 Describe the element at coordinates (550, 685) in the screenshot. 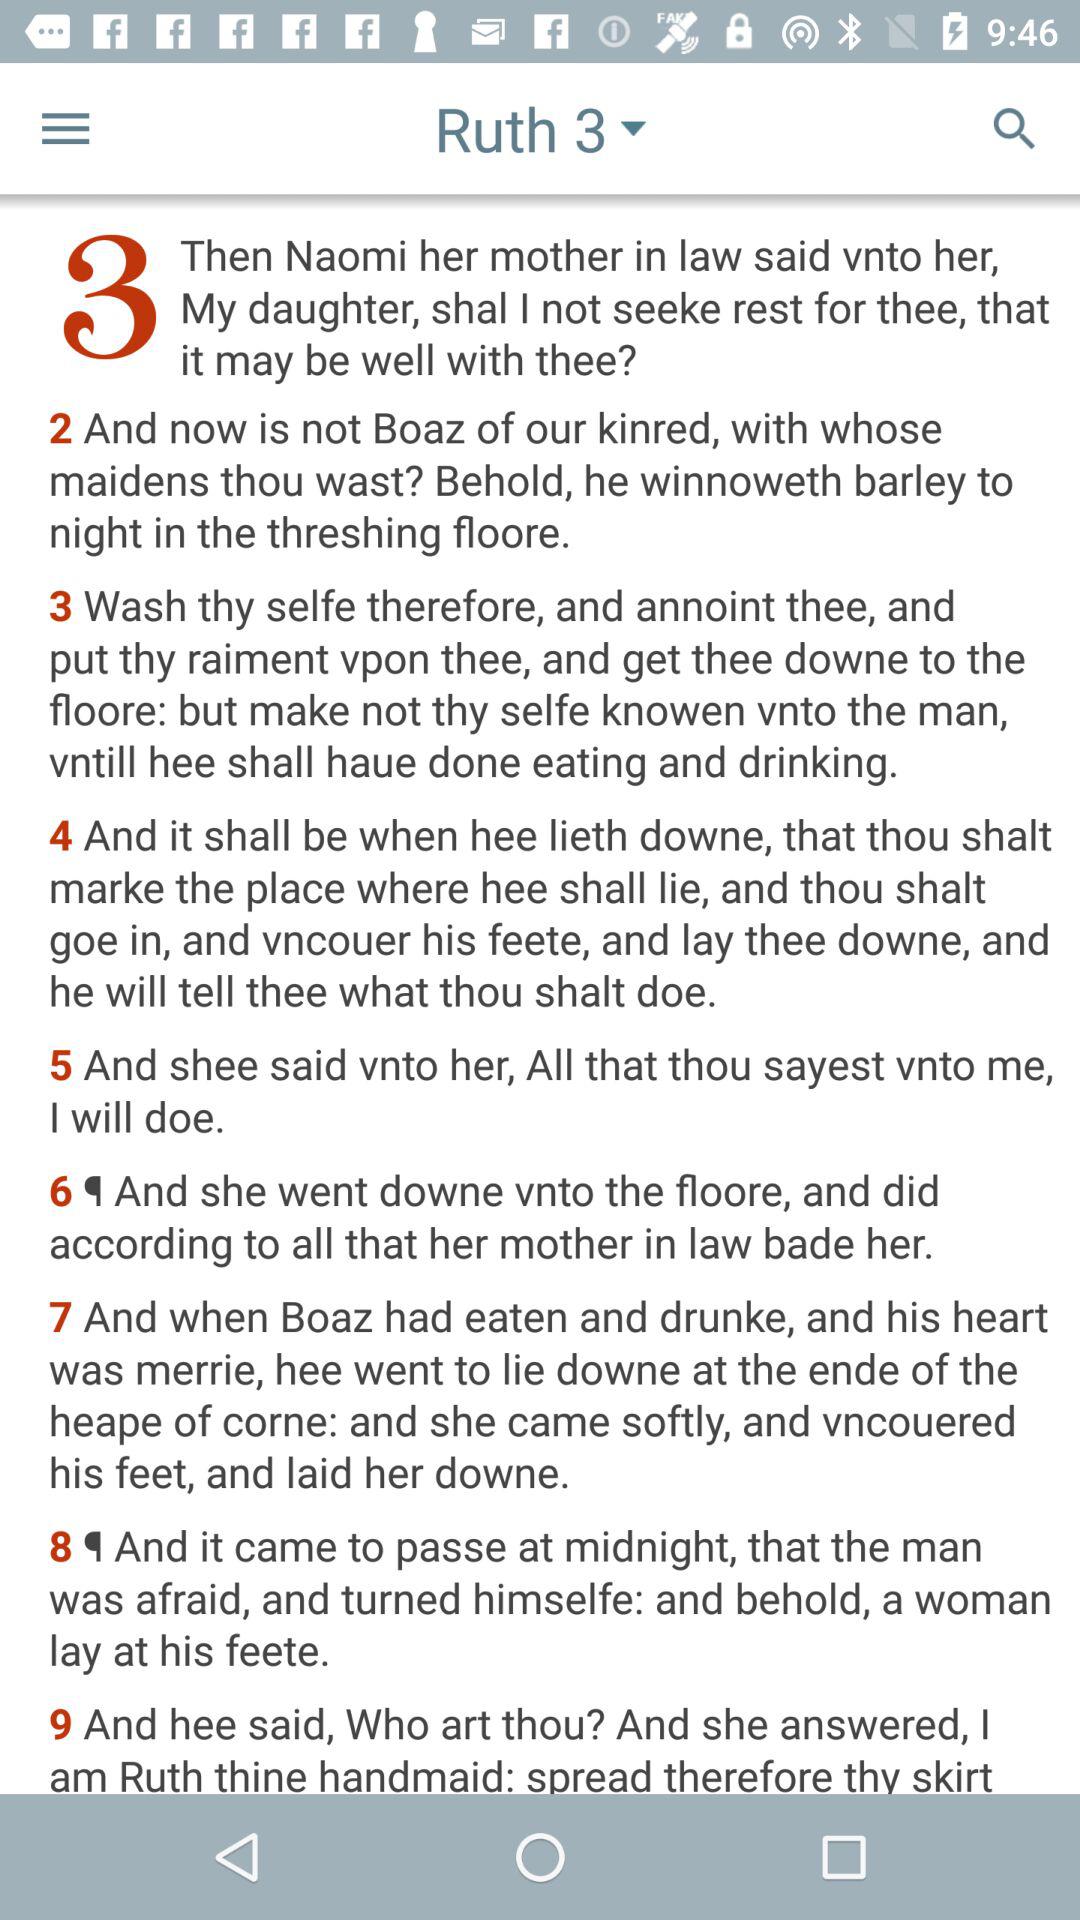

I see `tap 3 wash thy` at that location.